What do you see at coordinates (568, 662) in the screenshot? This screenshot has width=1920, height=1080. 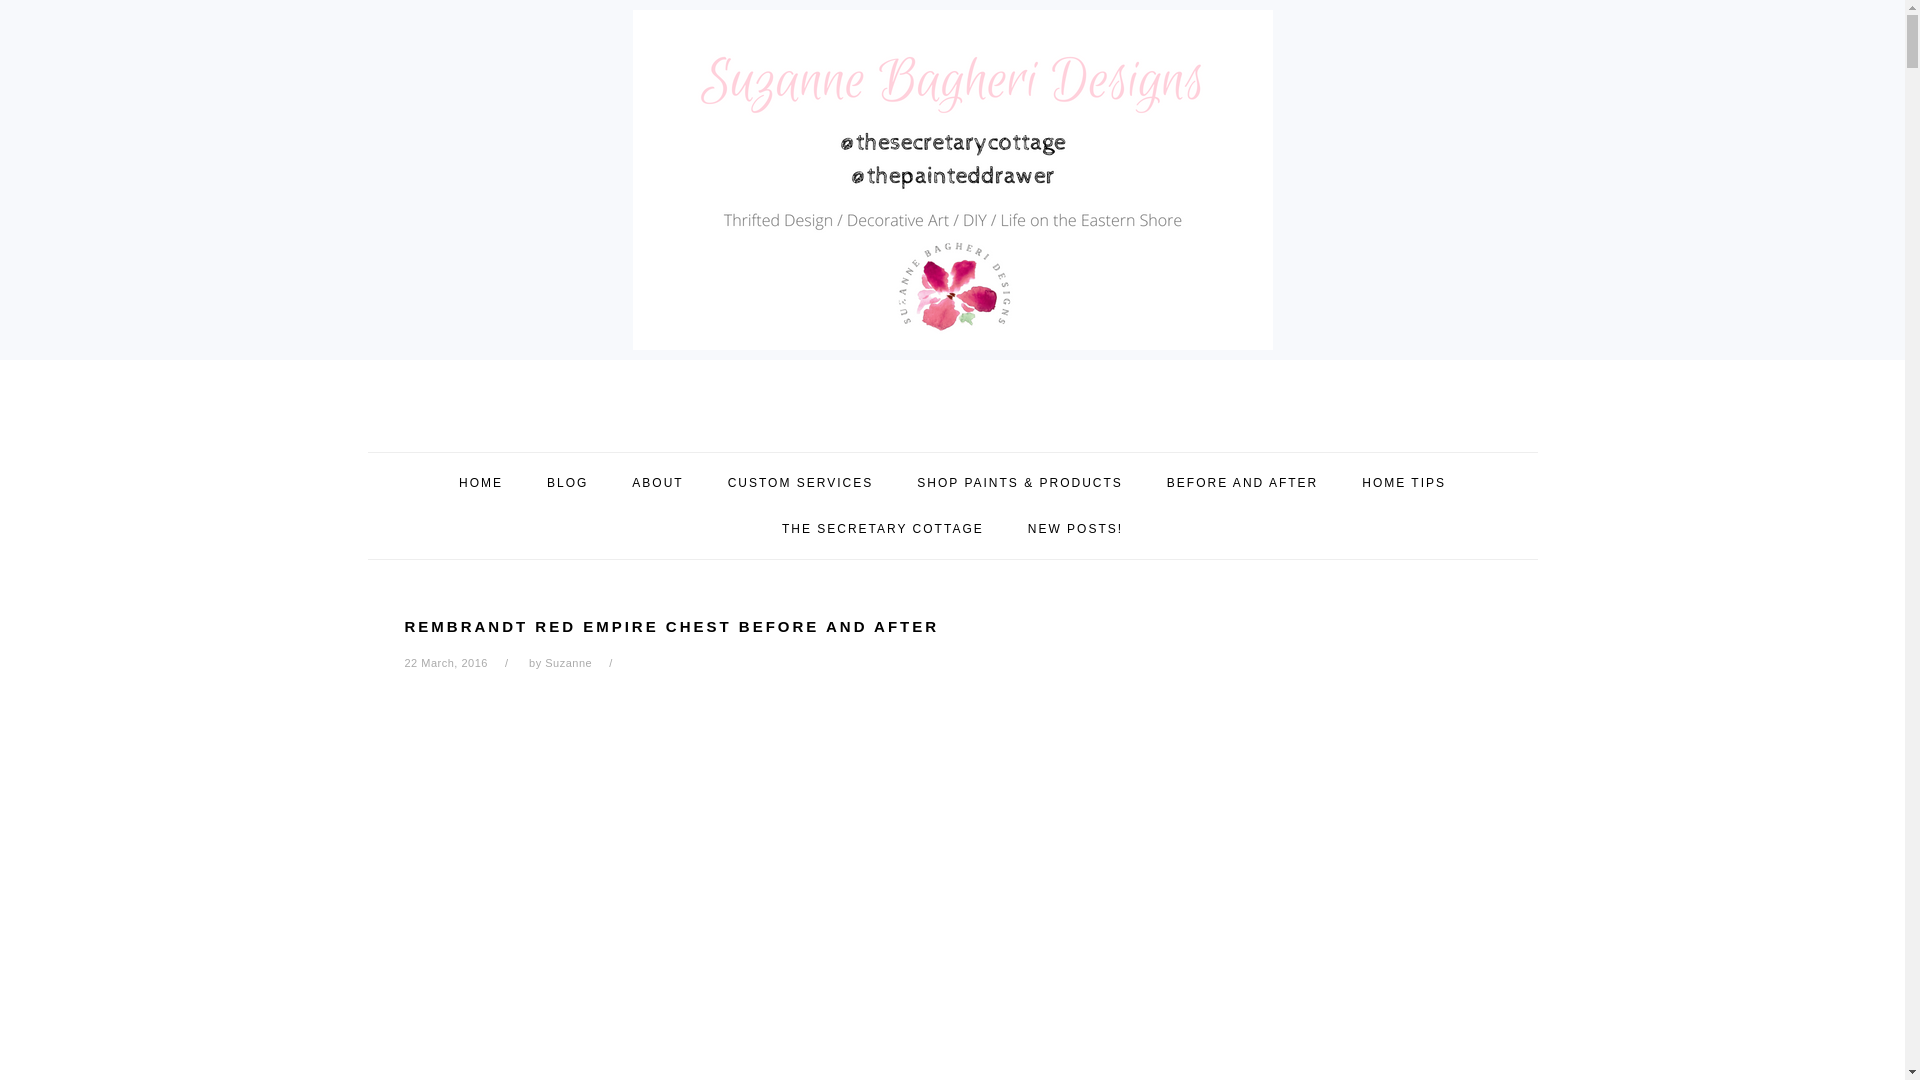 I see `Suzanne` at bounding box center [568, 662].